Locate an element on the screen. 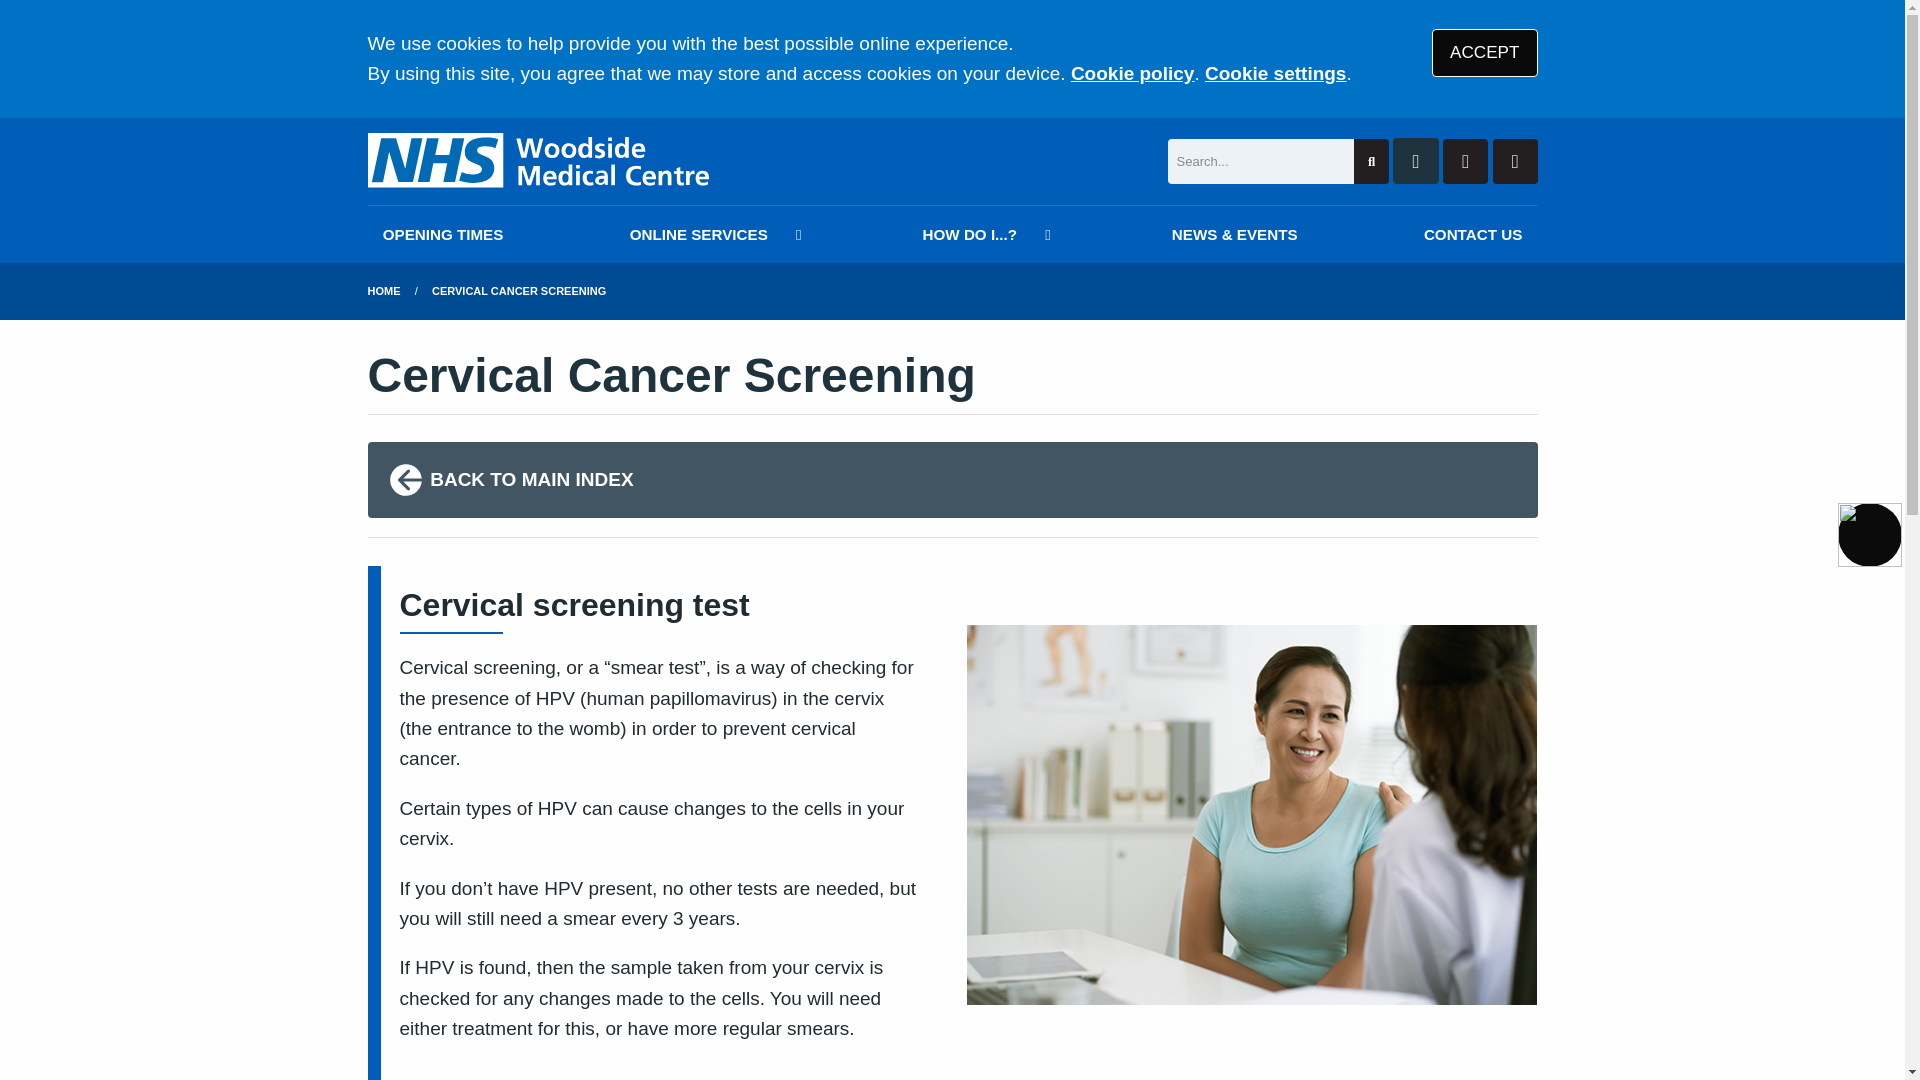 This screenshot has height=1080, width=1920. Cookie policy is located at coordinates (1132, 73).